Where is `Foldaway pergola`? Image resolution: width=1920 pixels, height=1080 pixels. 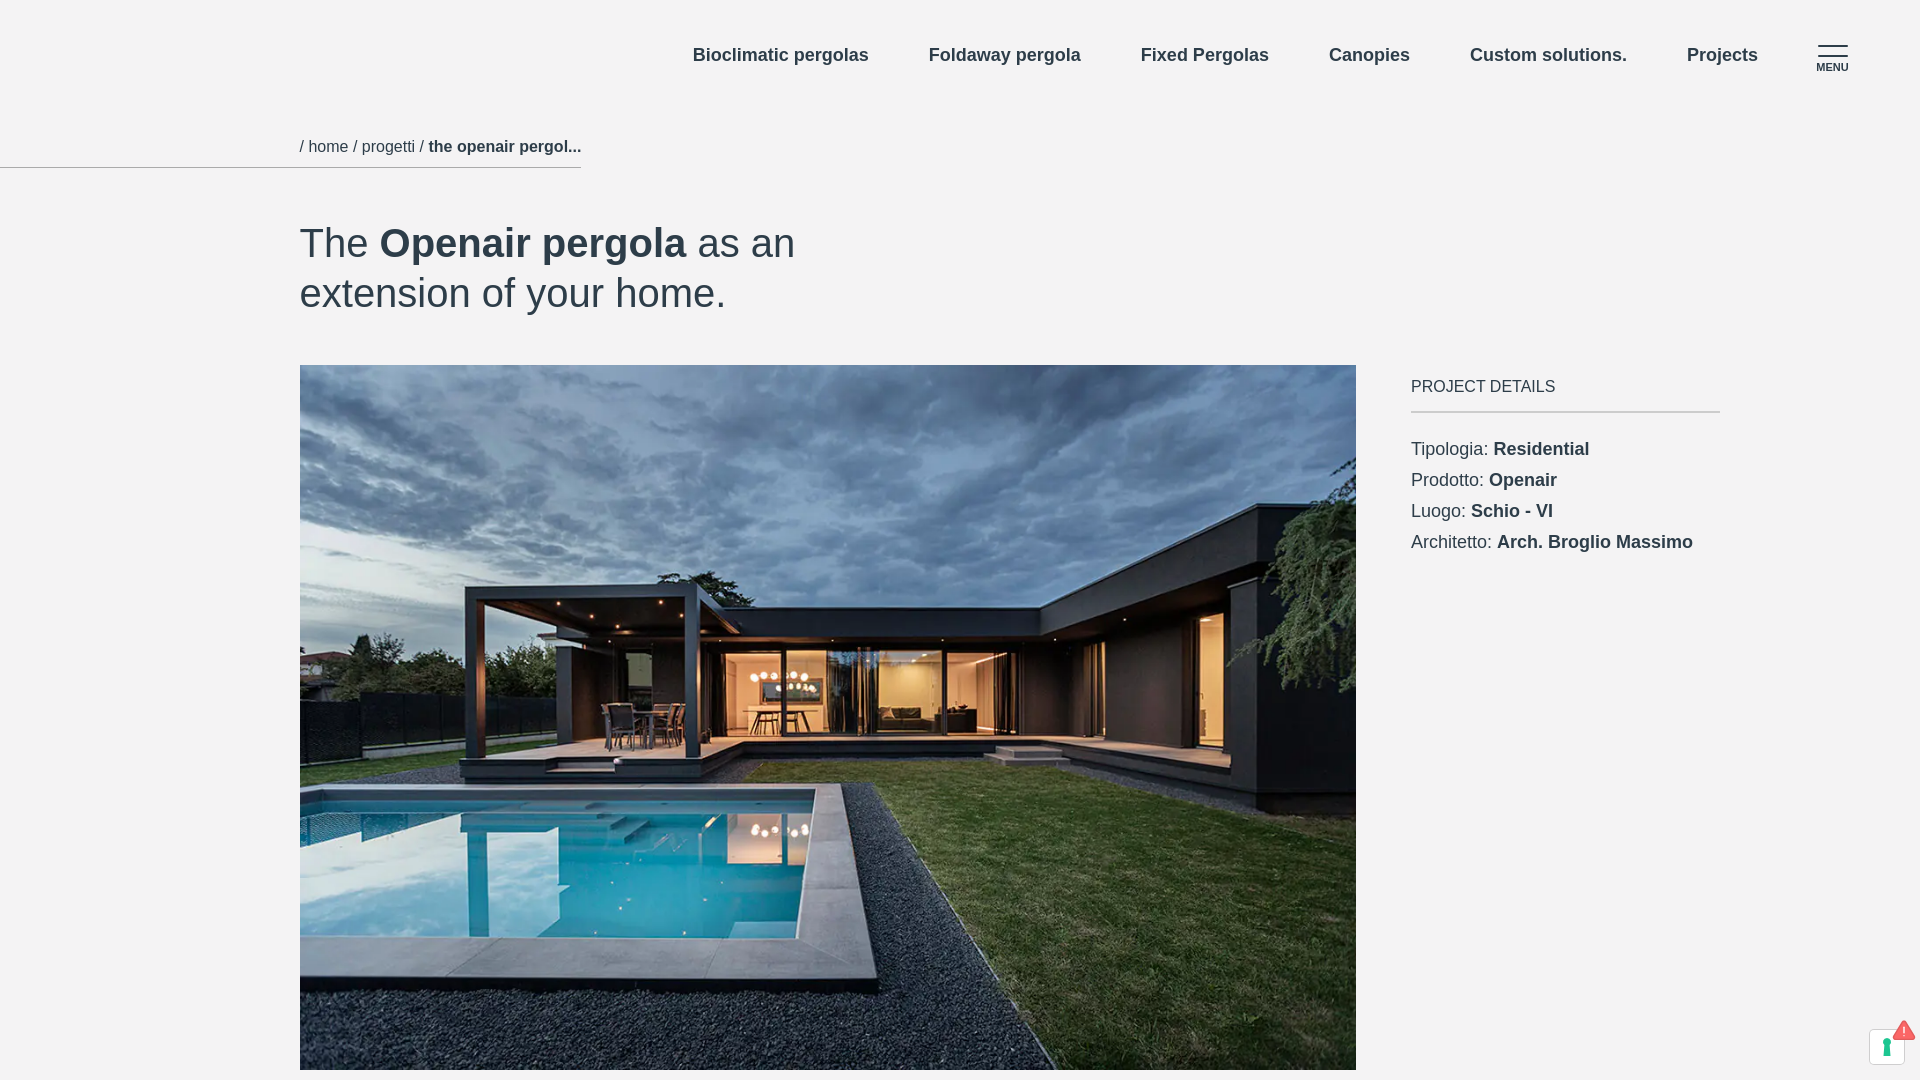 Foldaway pergola is located at coordinates (1004, 54).